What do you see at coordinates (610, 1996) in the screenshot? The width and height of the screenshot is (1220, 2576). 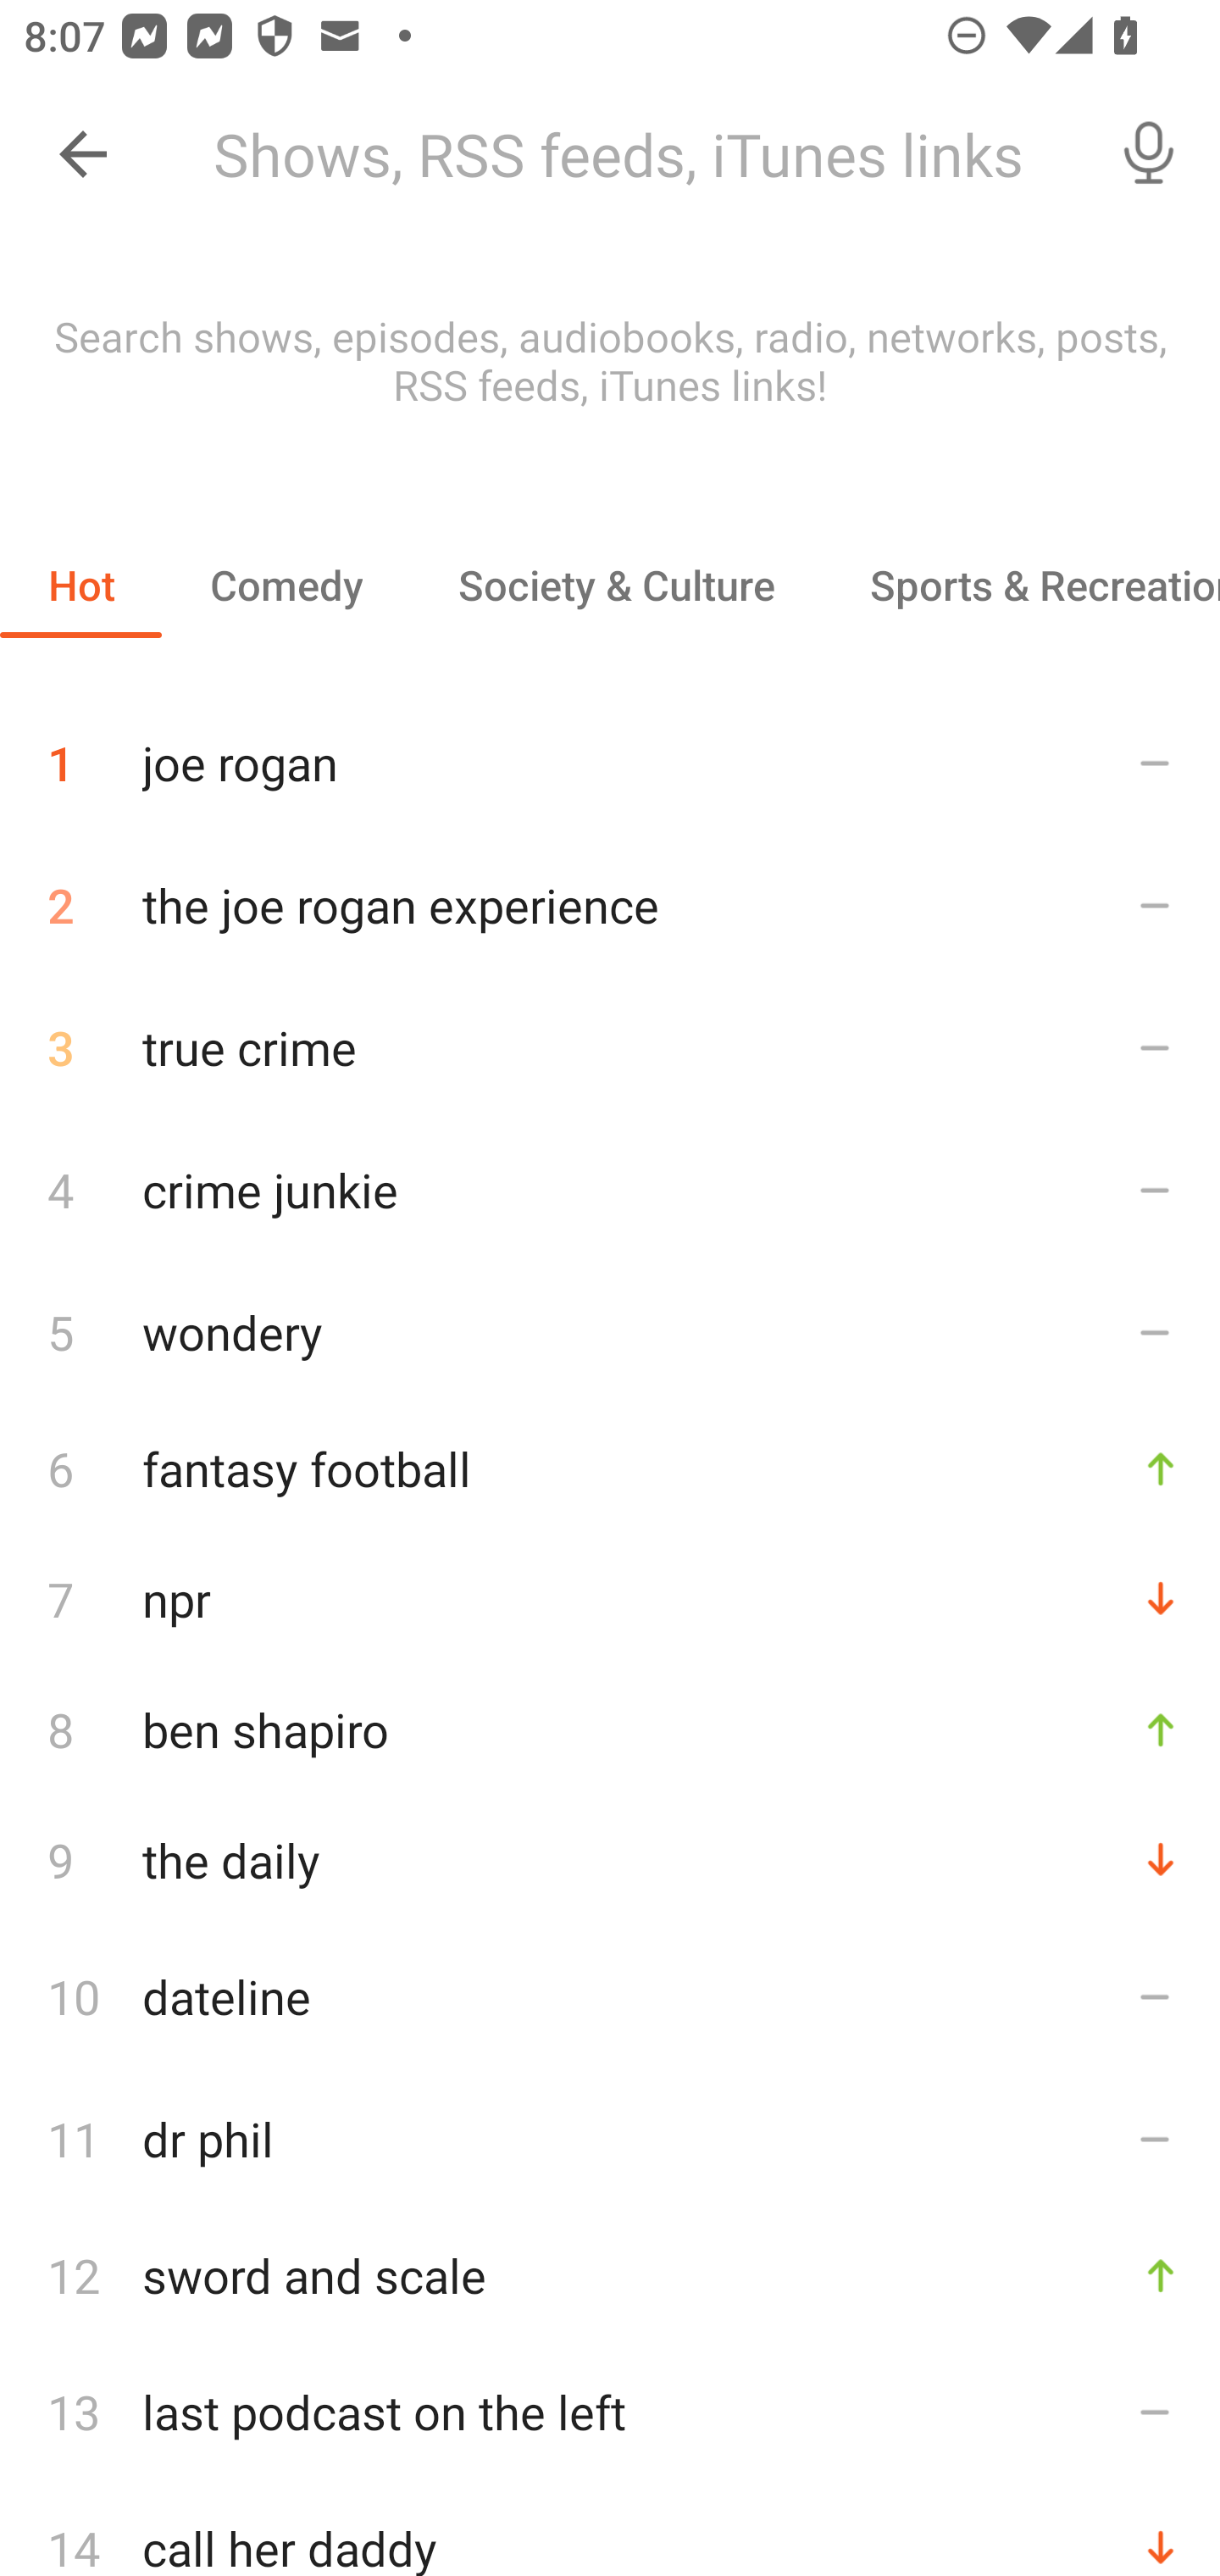 I see `10 dateline` at bounding box center [610, 1996].